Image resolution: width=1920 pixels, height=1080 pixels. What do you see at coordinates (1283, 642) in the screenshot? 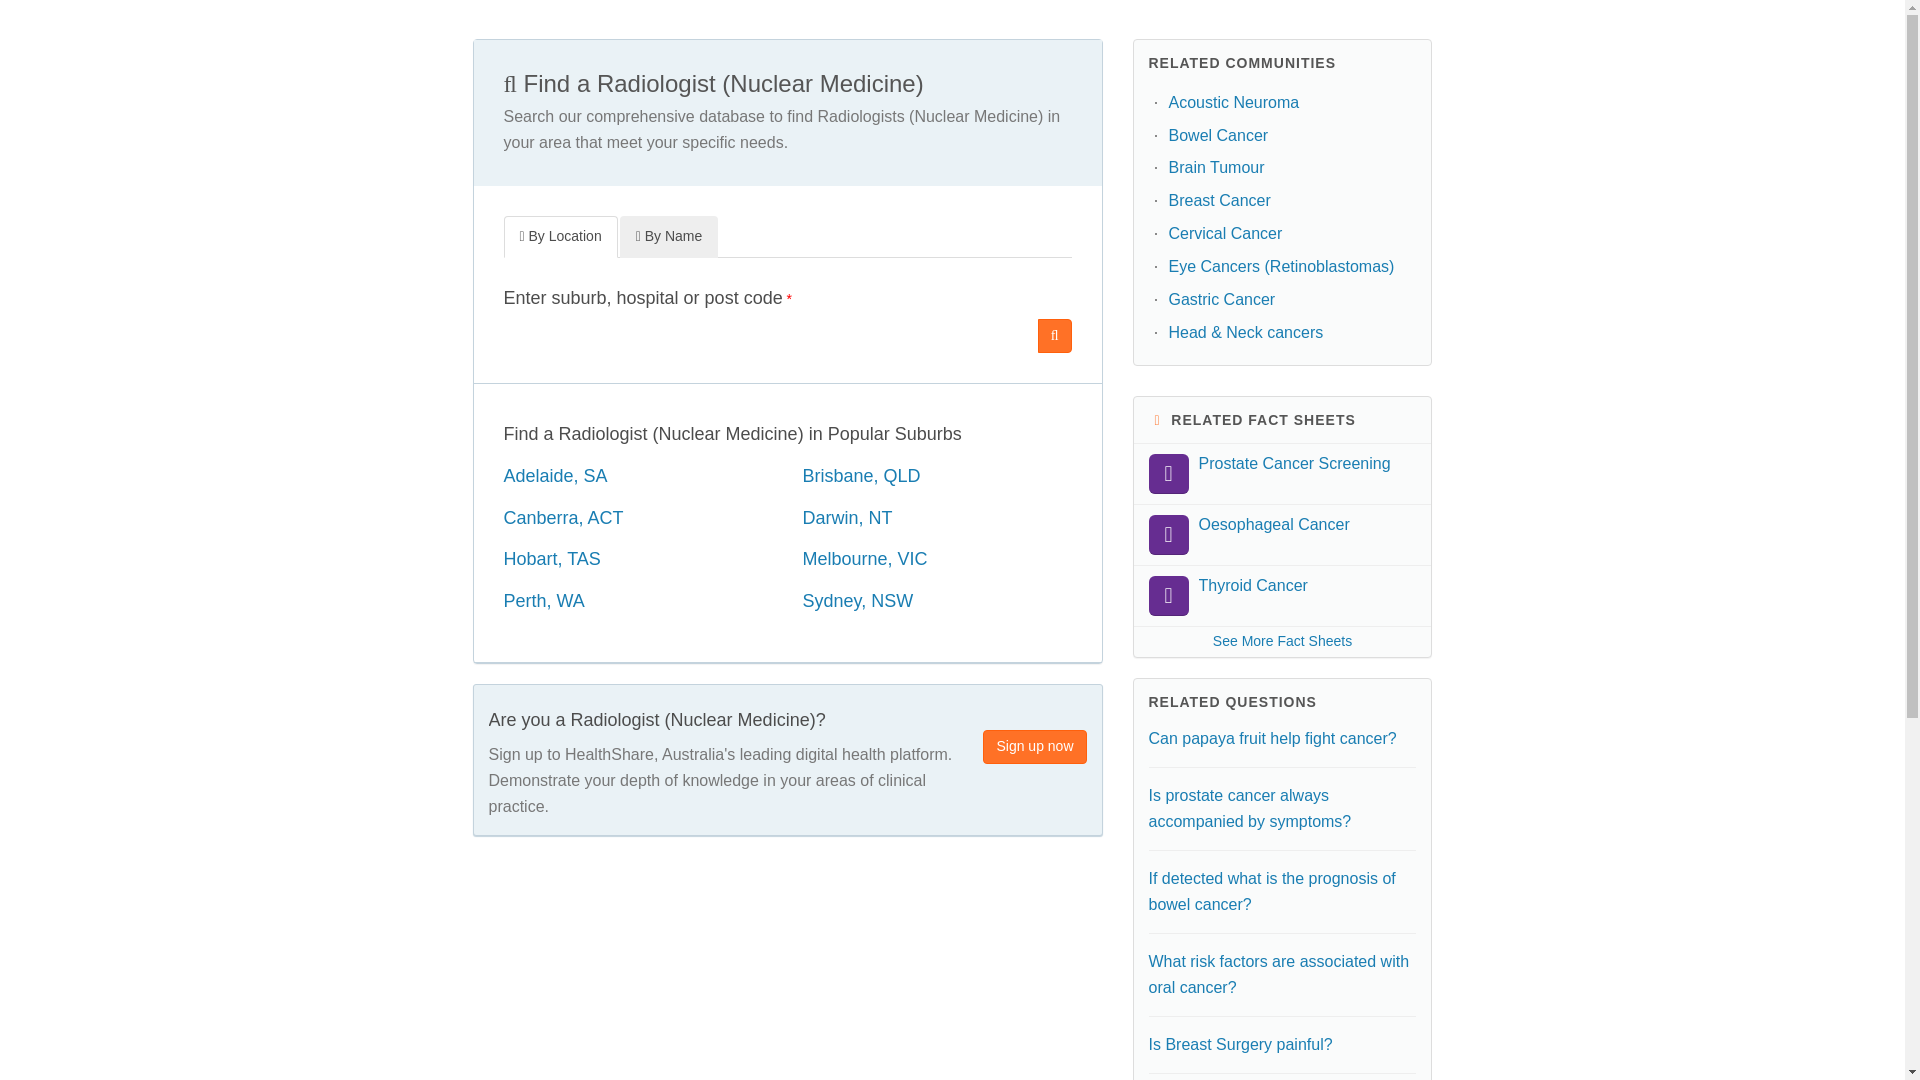
I see `See More Fact Sheets` at bounding box center [1283, 642].